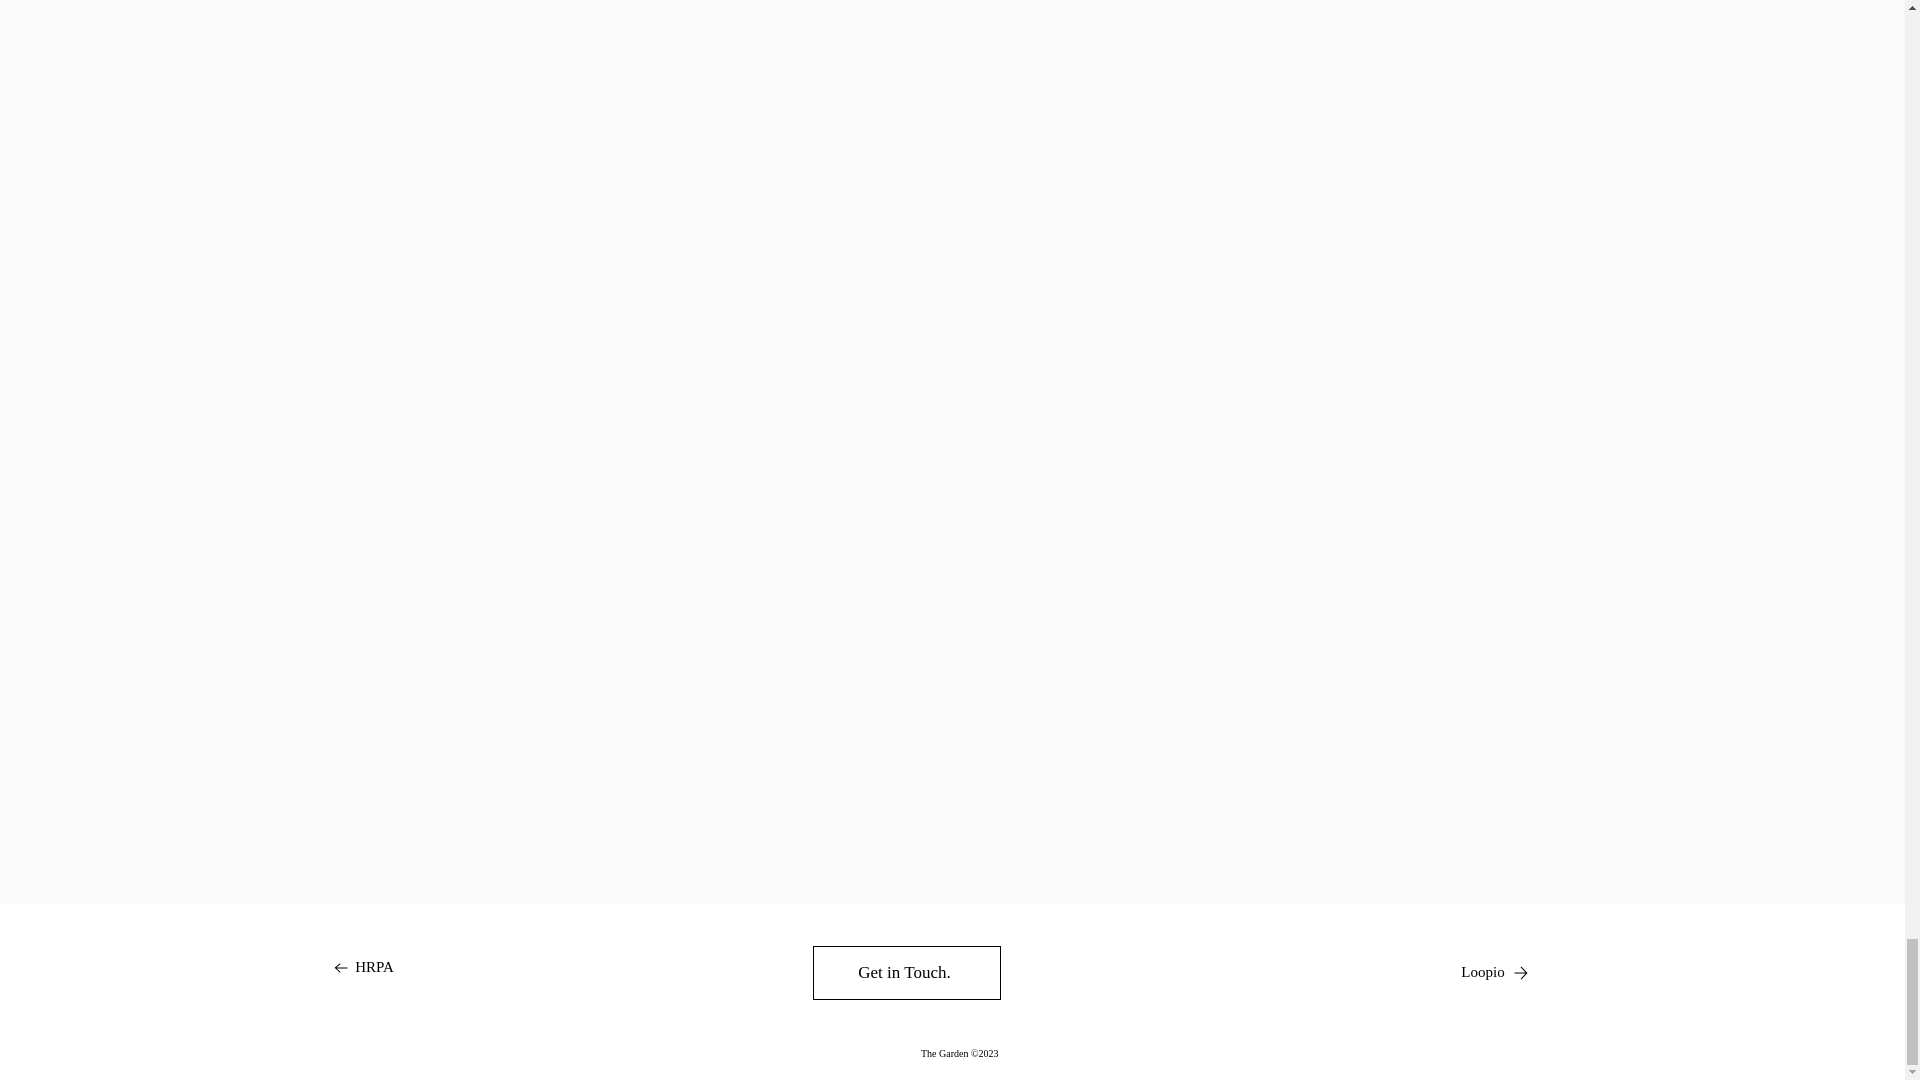  I want to click on Get in Touch., so click(906, 973).